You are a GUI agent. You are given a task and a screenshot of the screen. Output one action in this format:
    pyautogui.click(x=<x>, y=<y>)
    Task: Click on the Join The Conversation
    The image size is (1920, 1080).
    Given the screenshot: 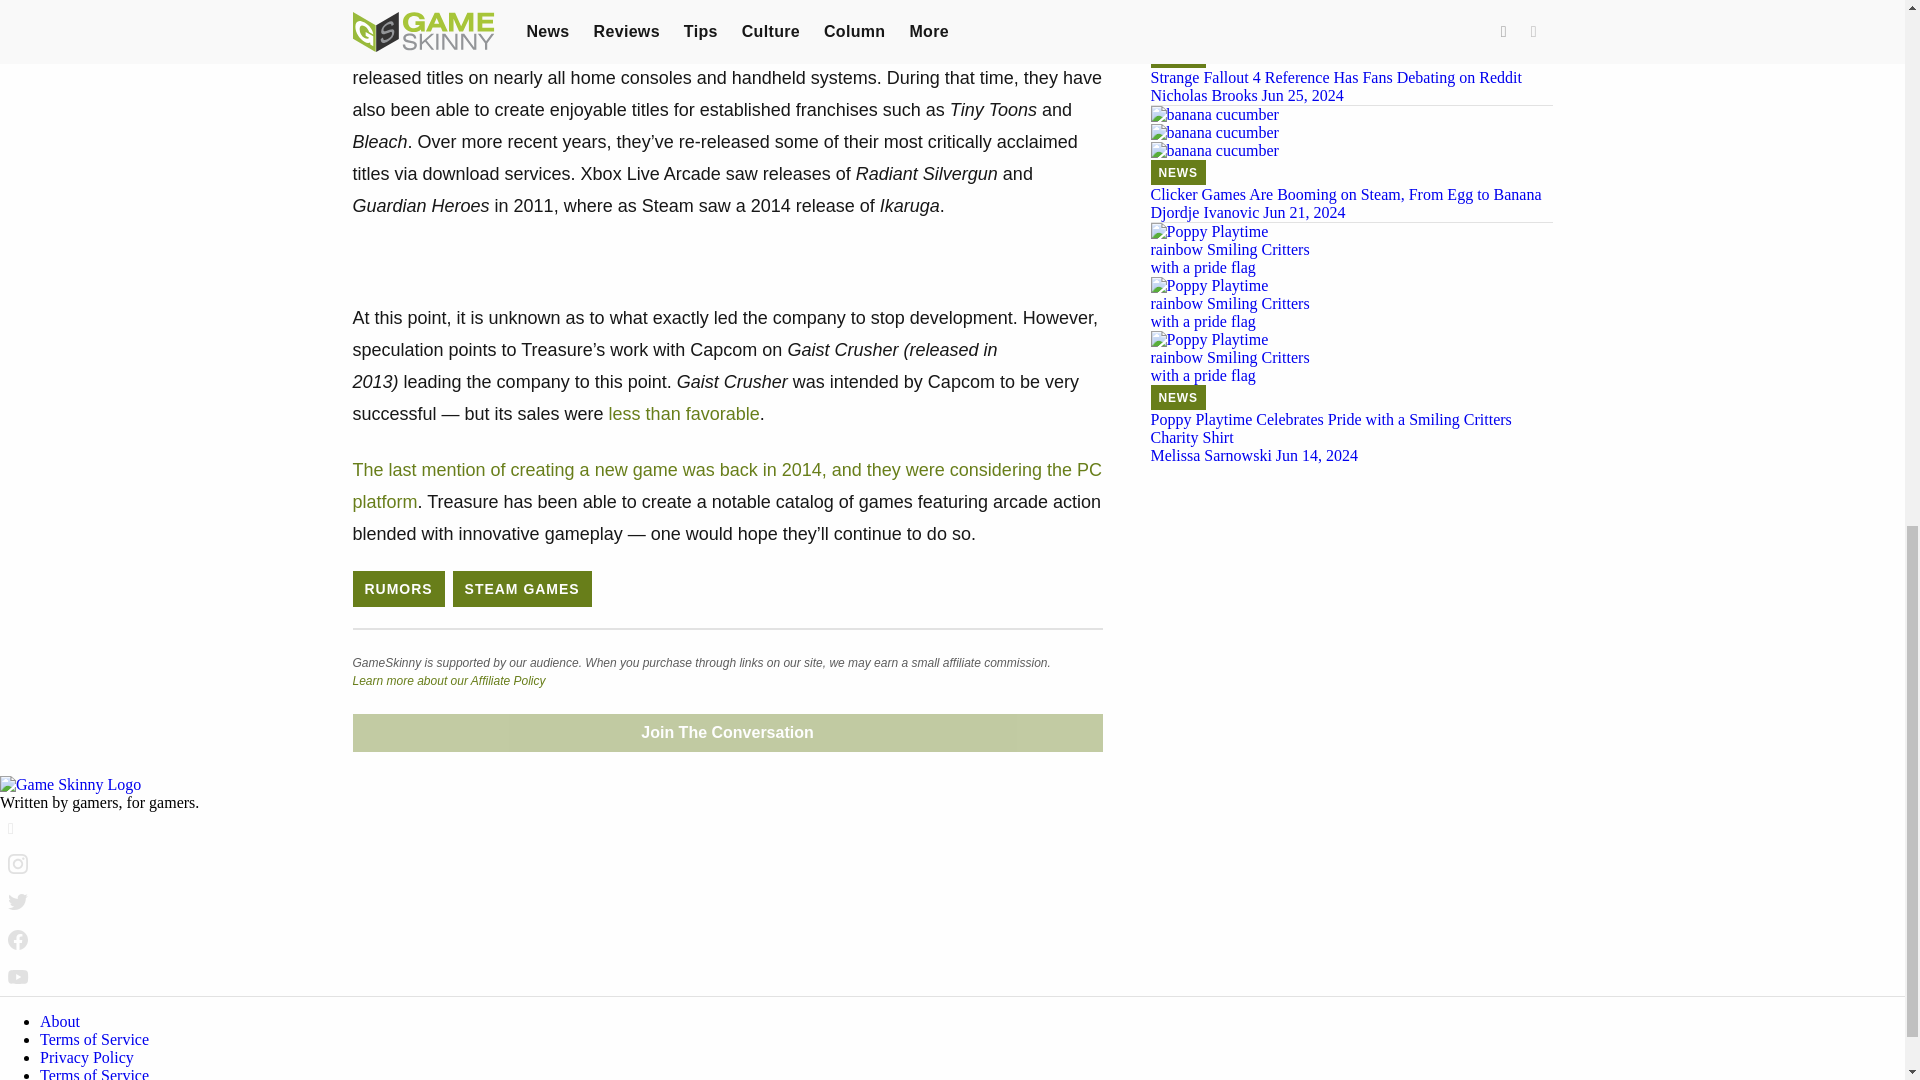 What is the action you would take?
    pyautogui.click(x=726, y=732)
    